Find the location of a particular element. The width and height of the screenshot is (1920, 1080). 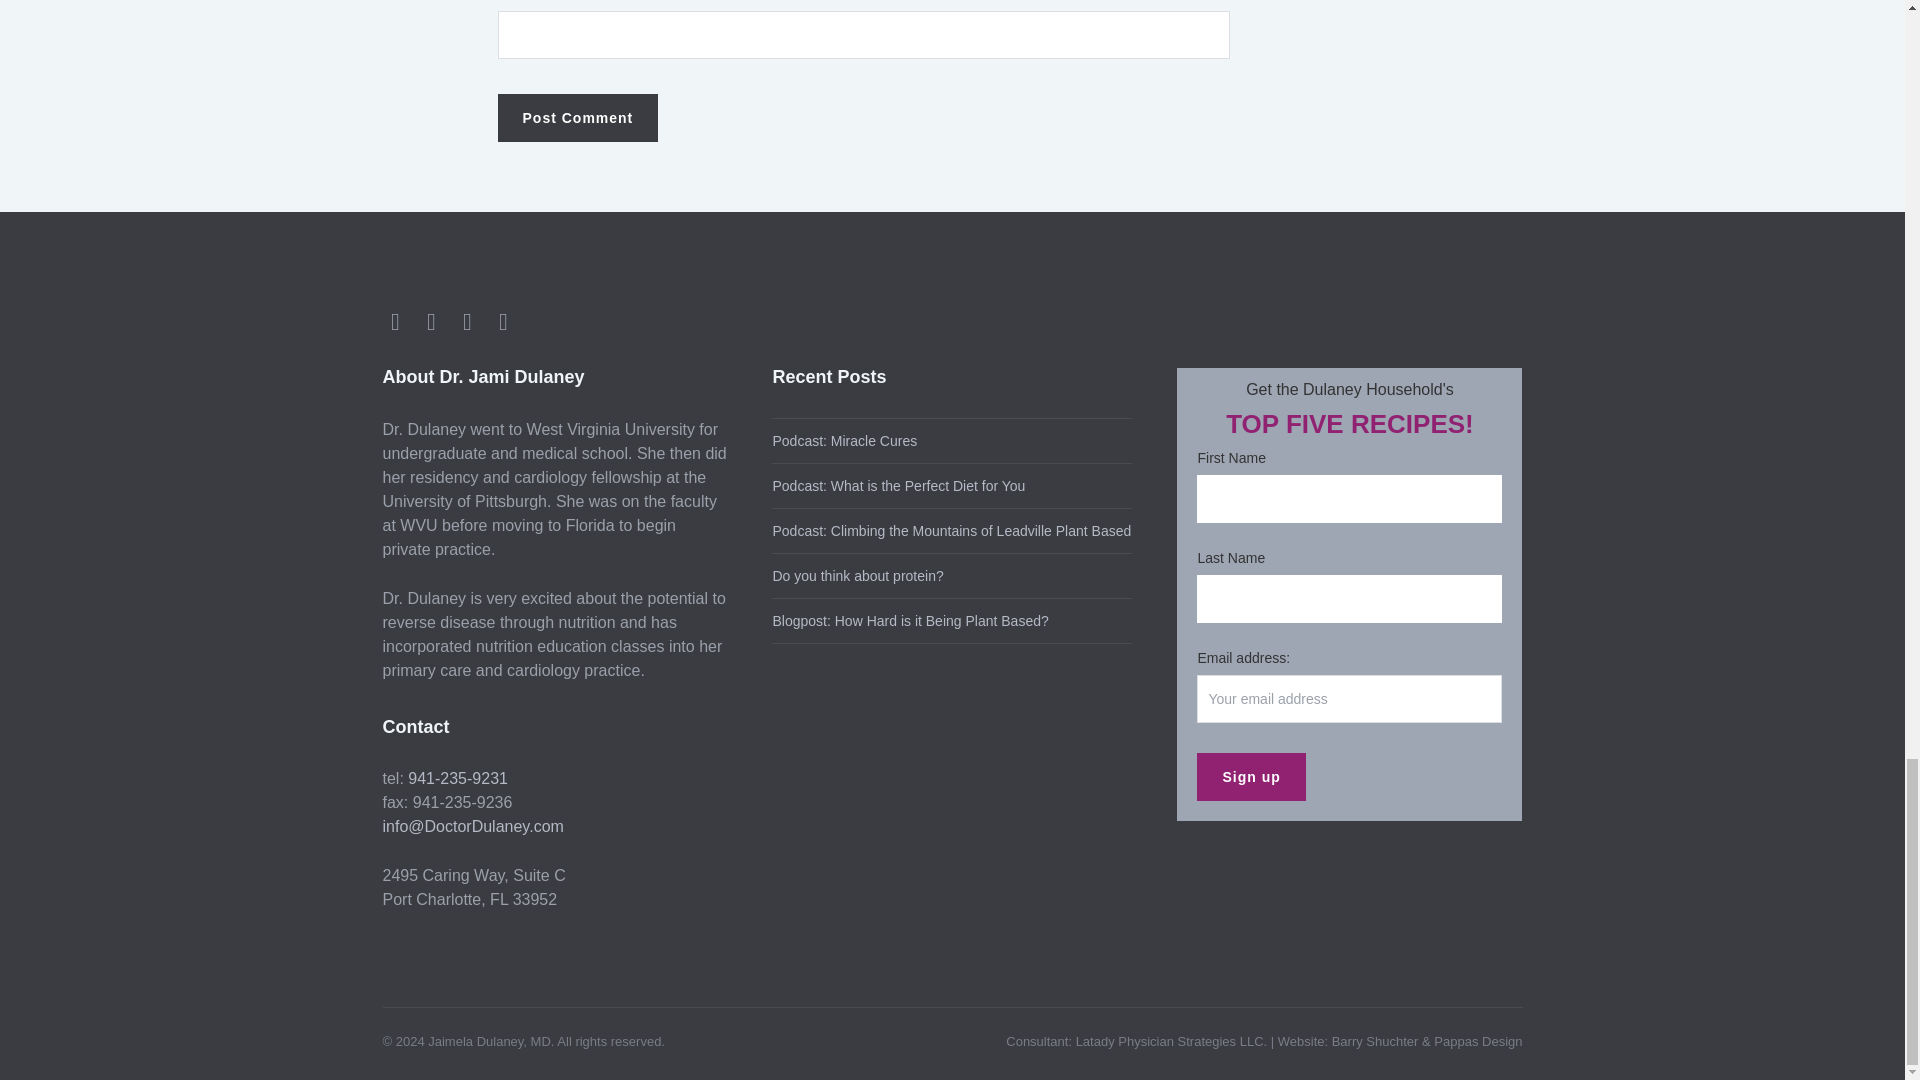

Sign up is located at coordinates (1250, 776).